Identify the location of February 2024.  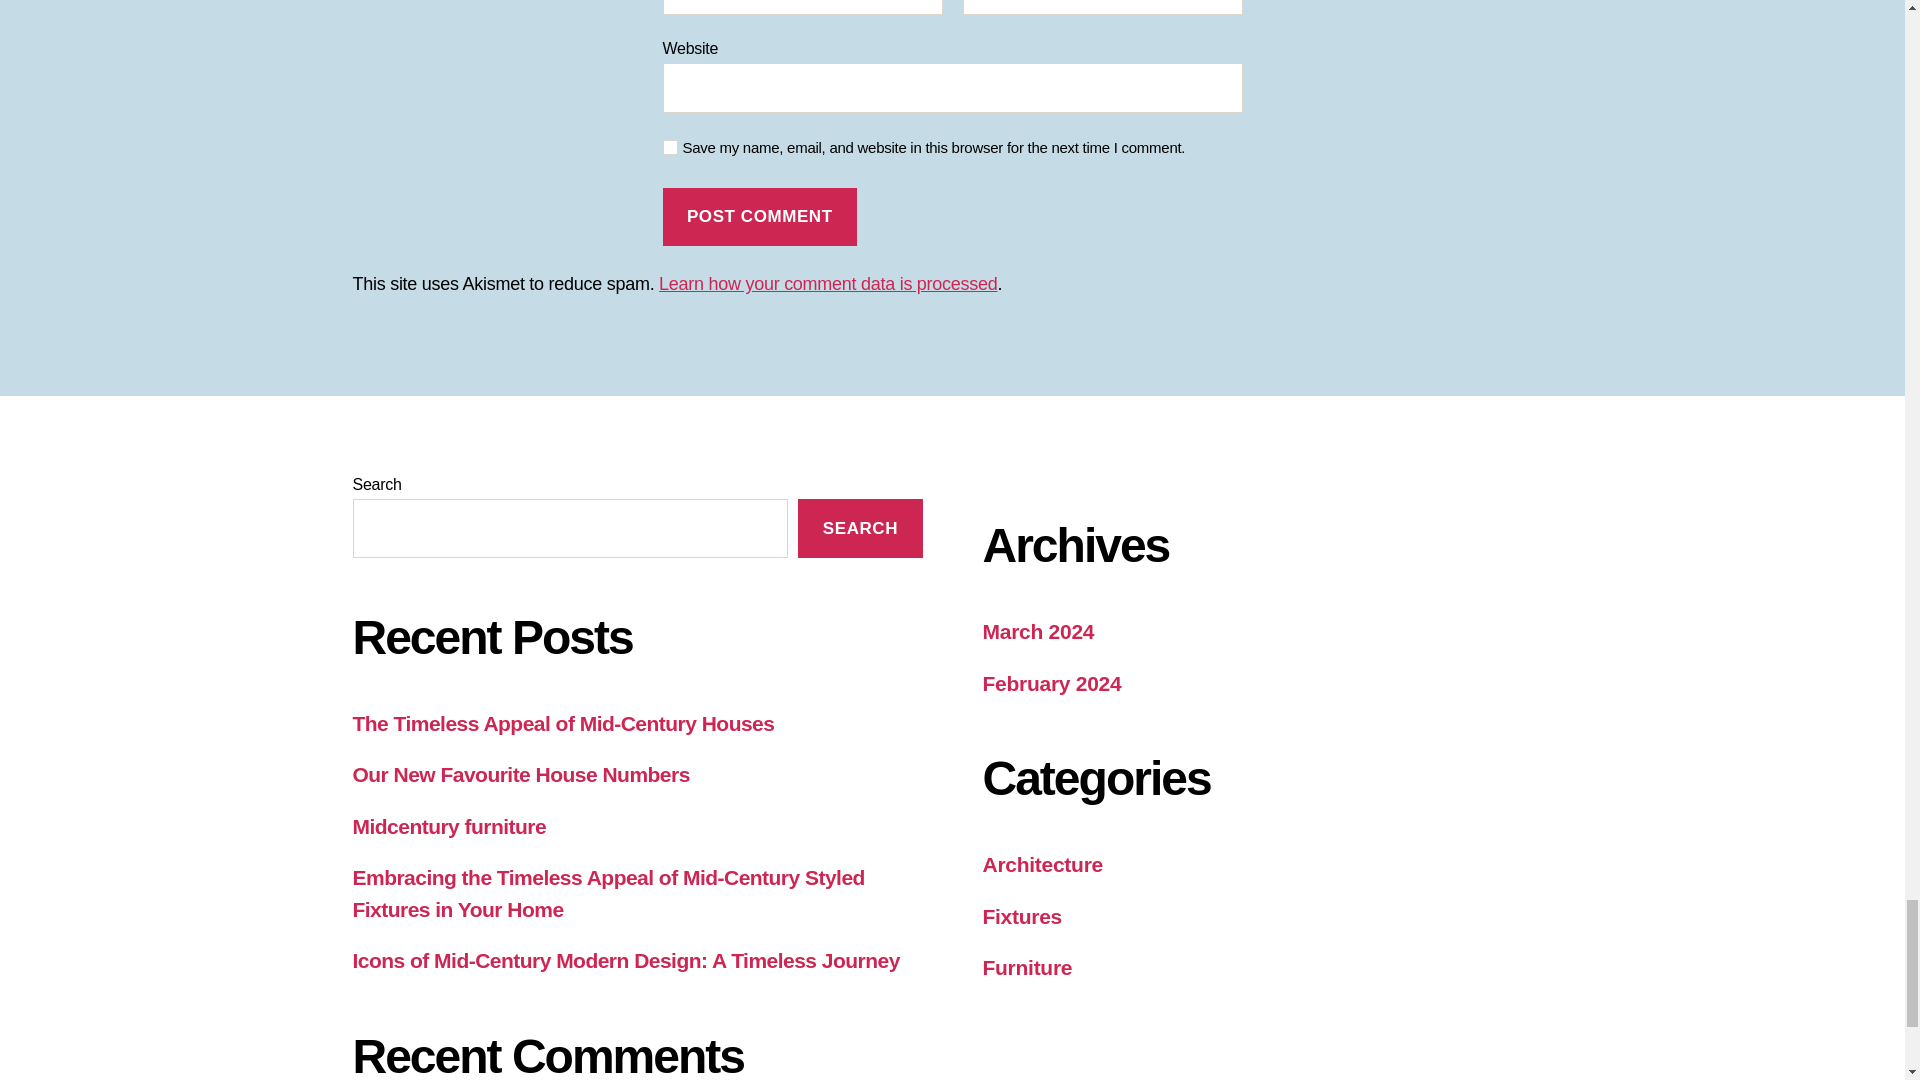
(1051, 683).